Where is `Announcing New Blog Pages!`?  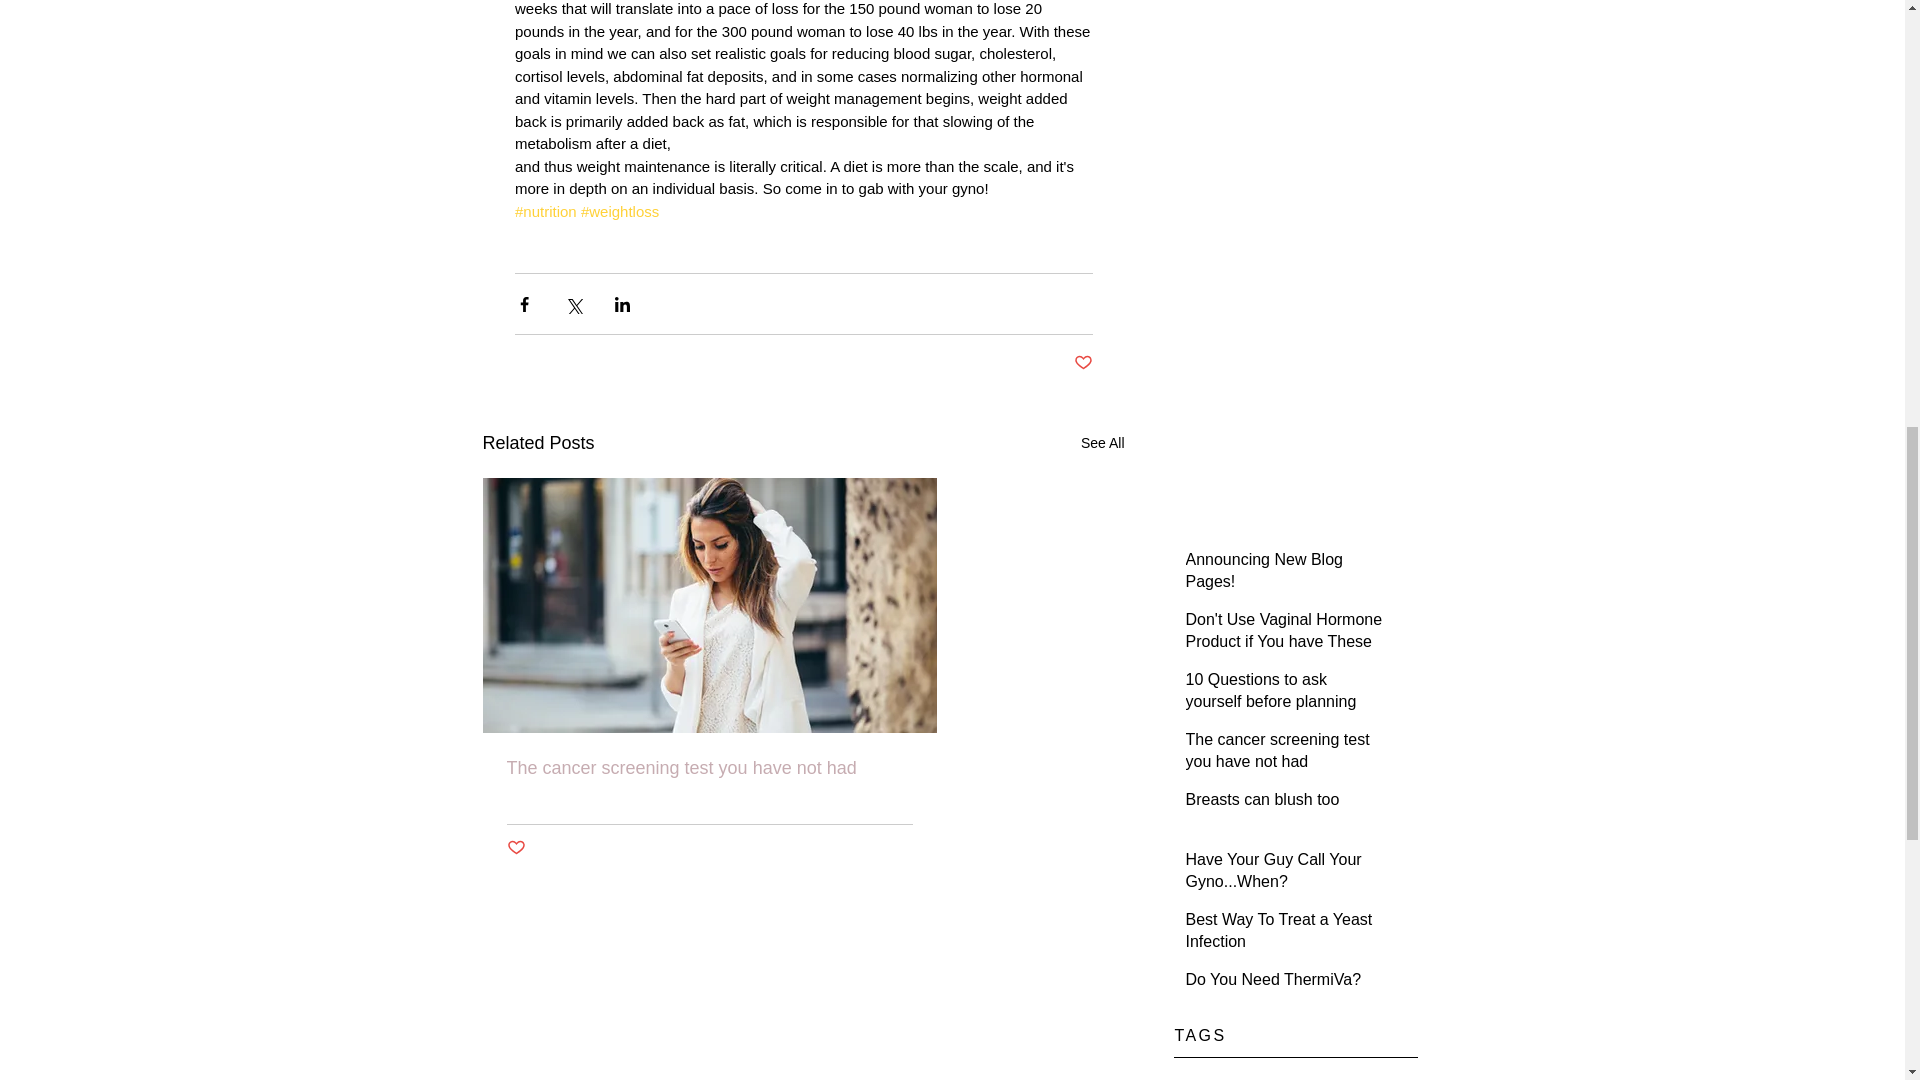
Announcing New Blog Pages! is located at coordinates (1286, 574).